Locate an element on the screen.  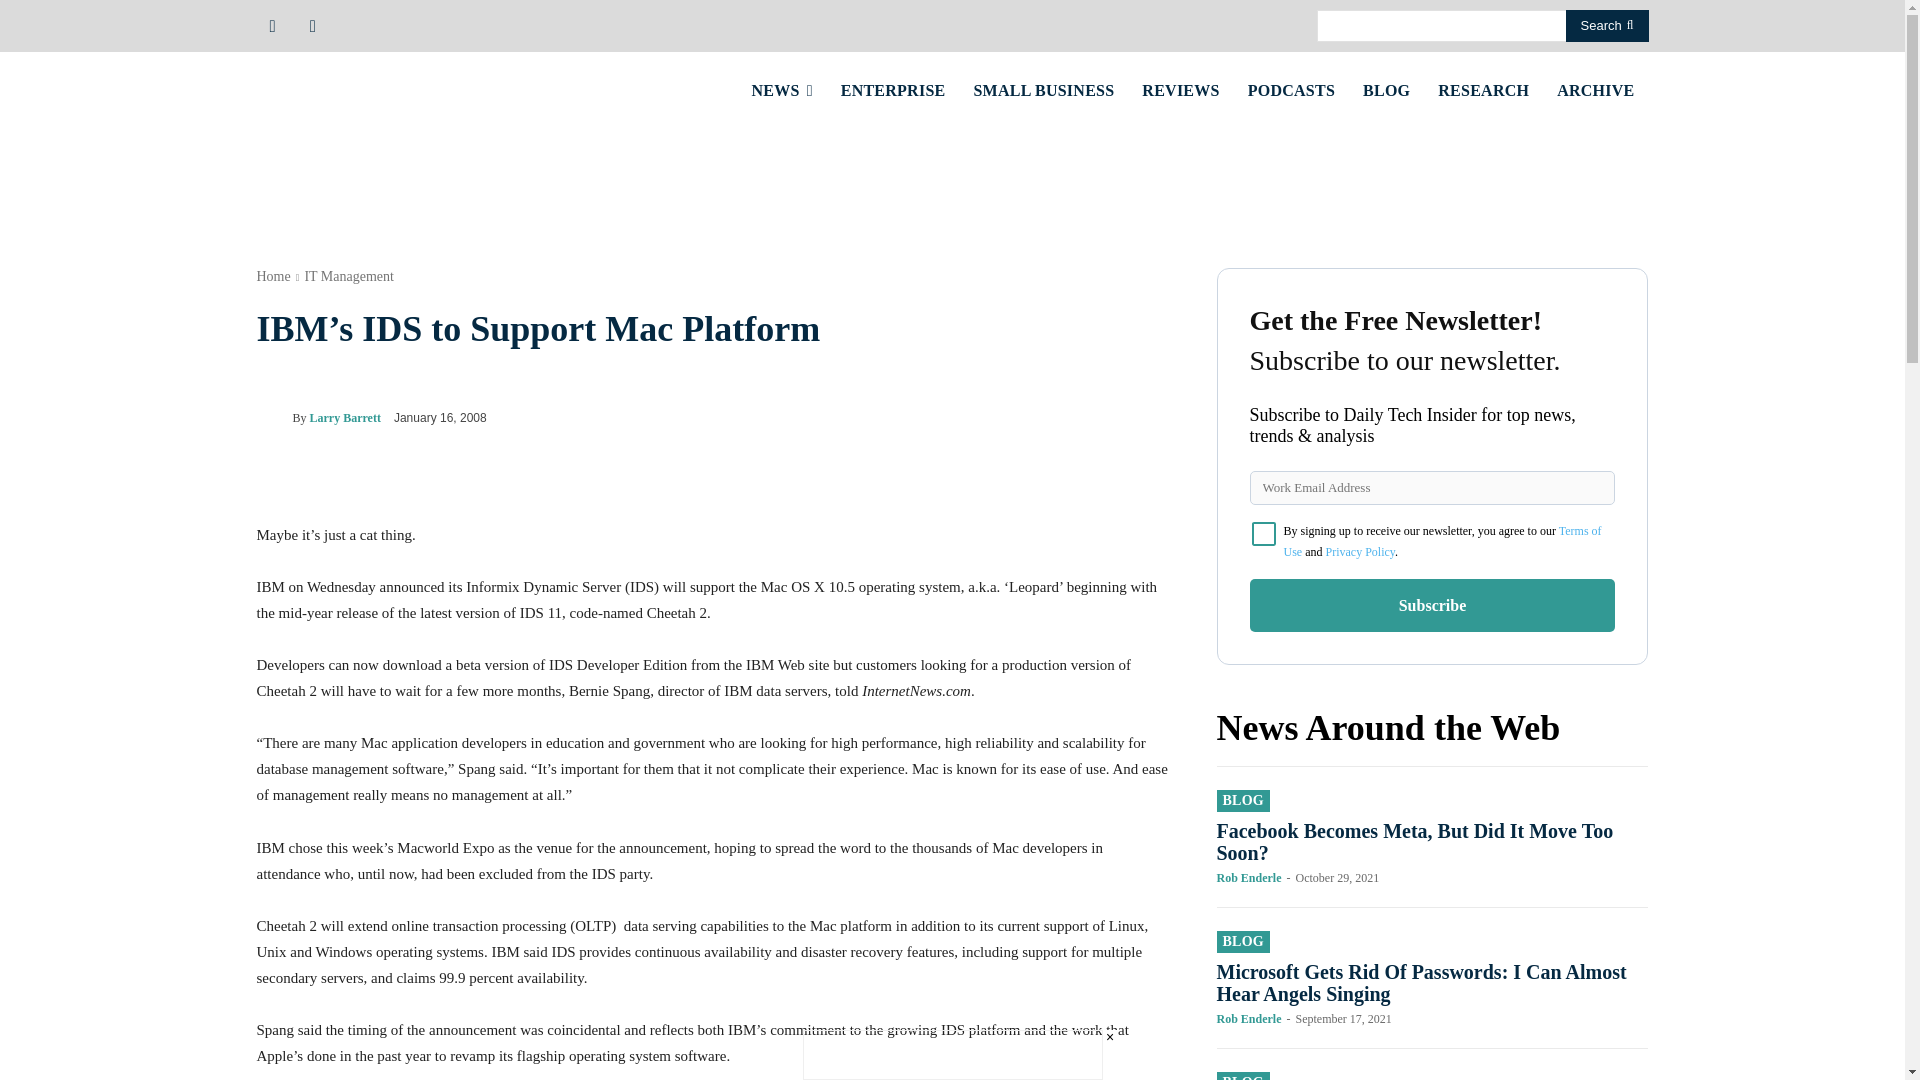
REVIEWS is located at coordinates (1180, 90).